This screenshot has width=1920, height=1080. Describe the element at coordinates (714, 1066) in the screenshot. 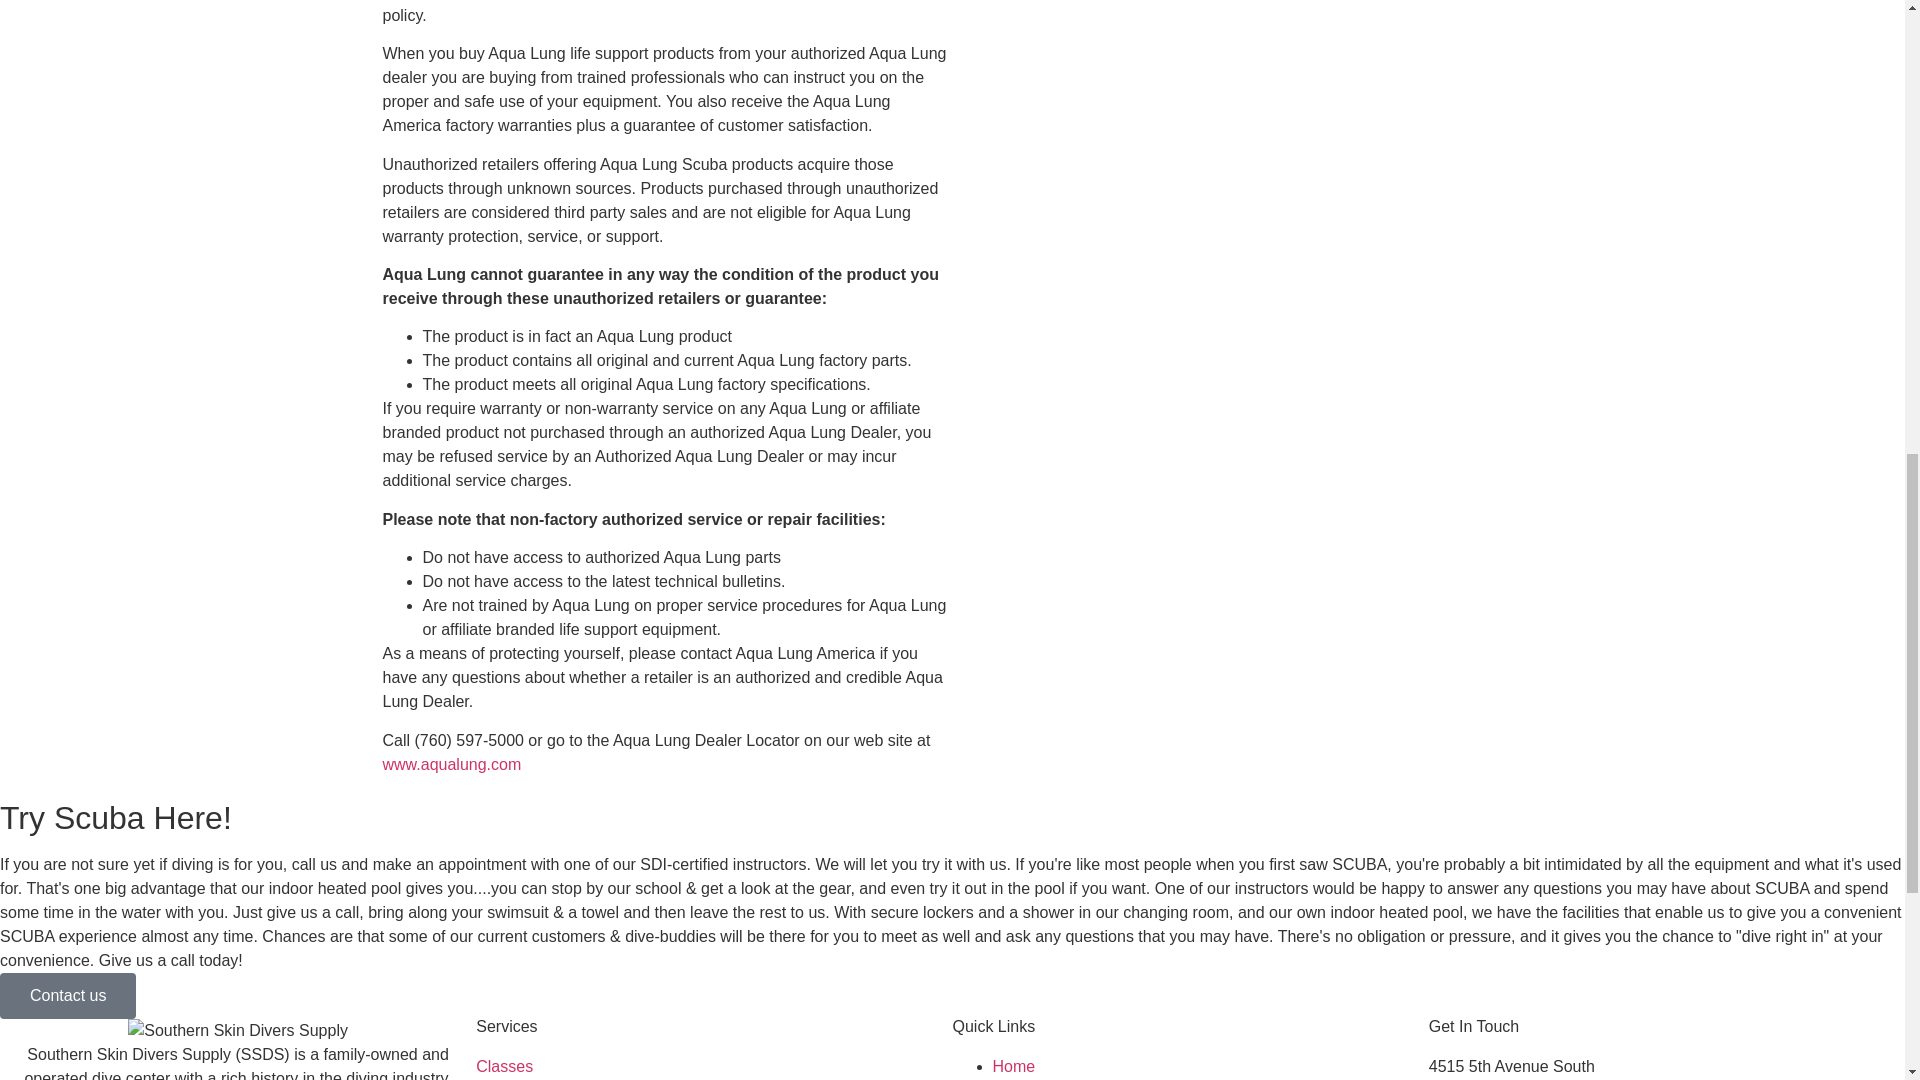

I see `Classes` at that location.